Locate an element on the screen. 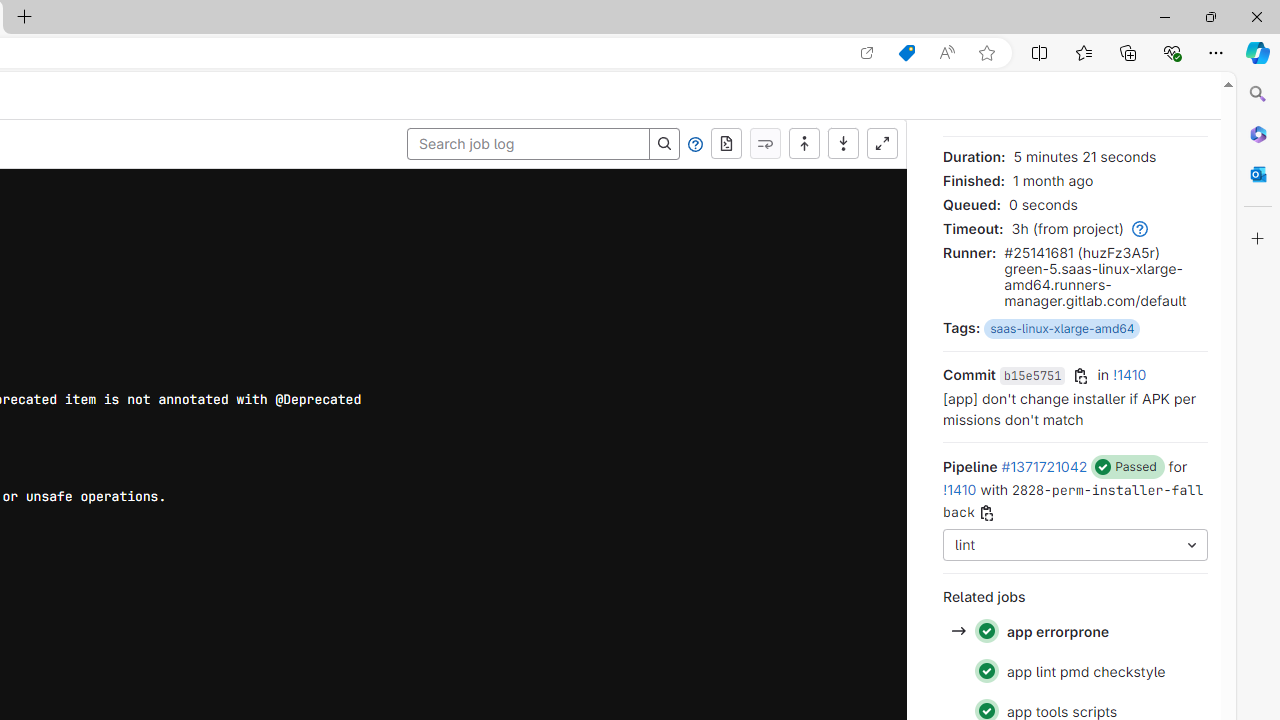  Copy branch name is located at coordinates (986, 514).